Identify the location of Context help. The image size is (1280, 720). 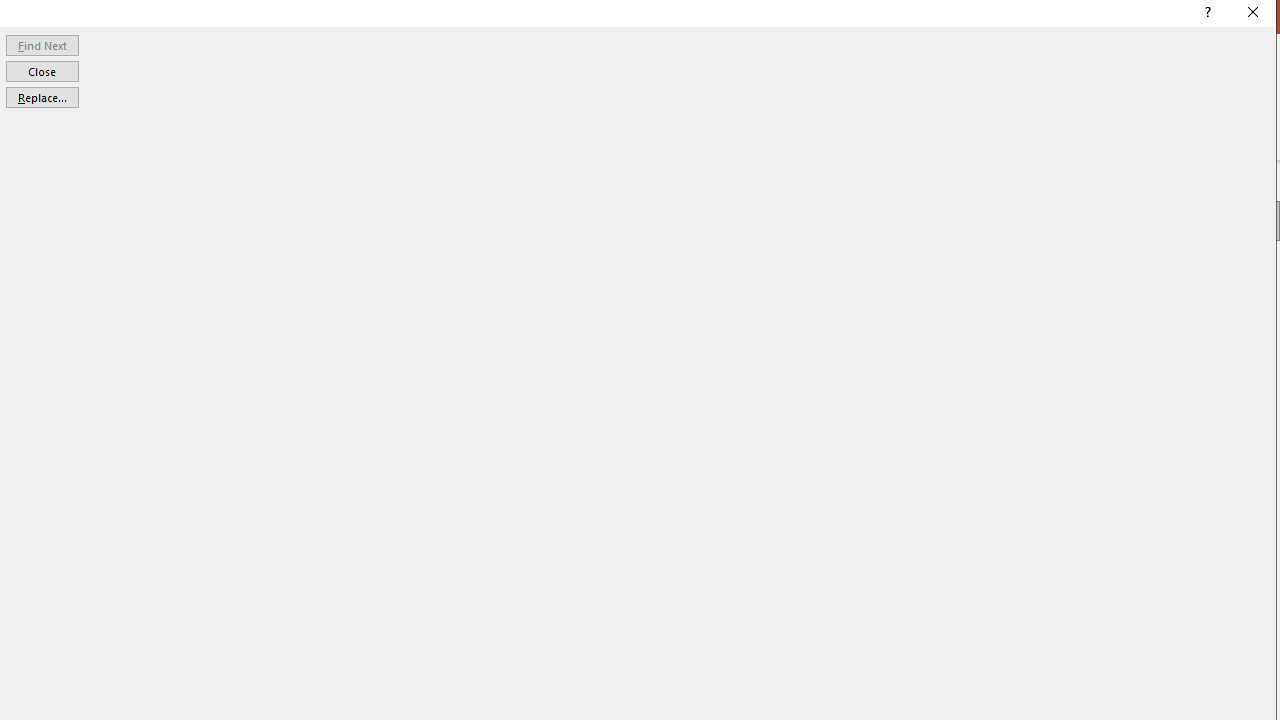
(1206, 14).